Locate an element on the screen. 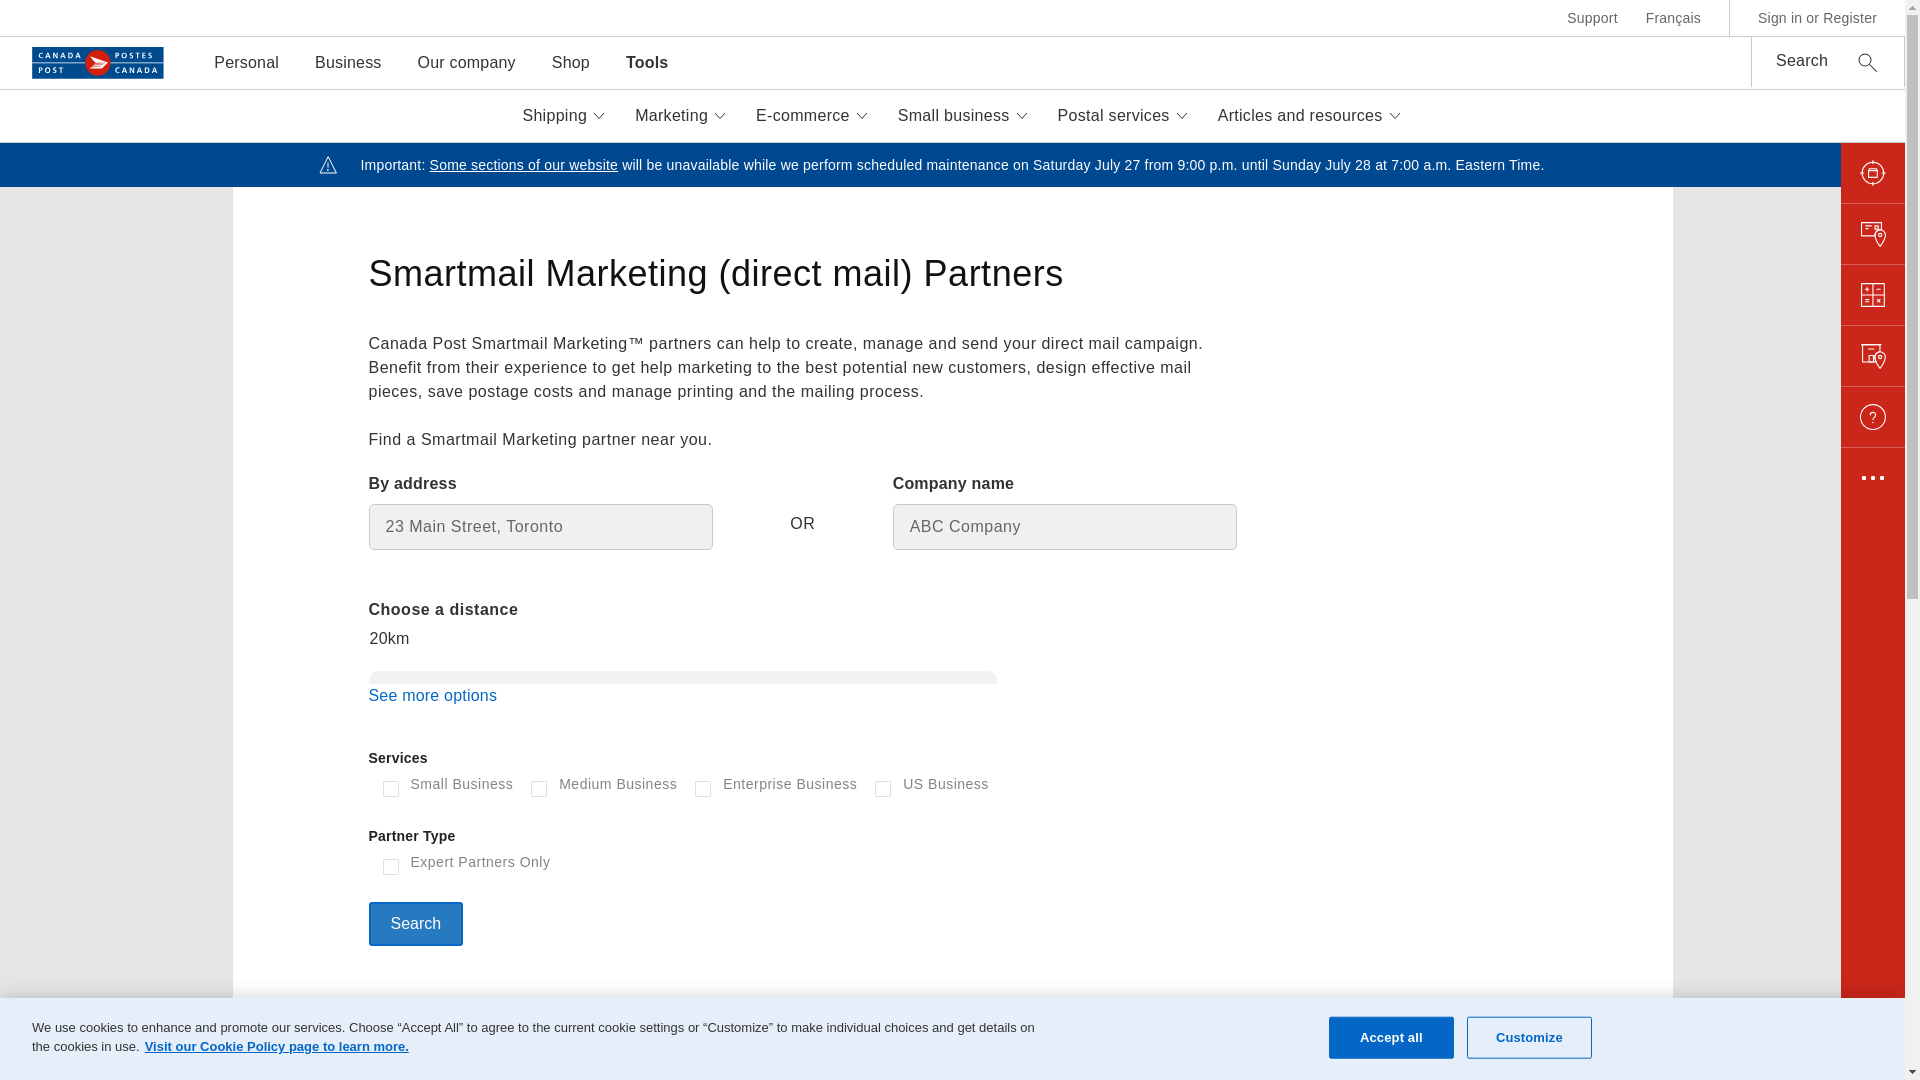  Snap Ship is located at coordinates (530, 626).